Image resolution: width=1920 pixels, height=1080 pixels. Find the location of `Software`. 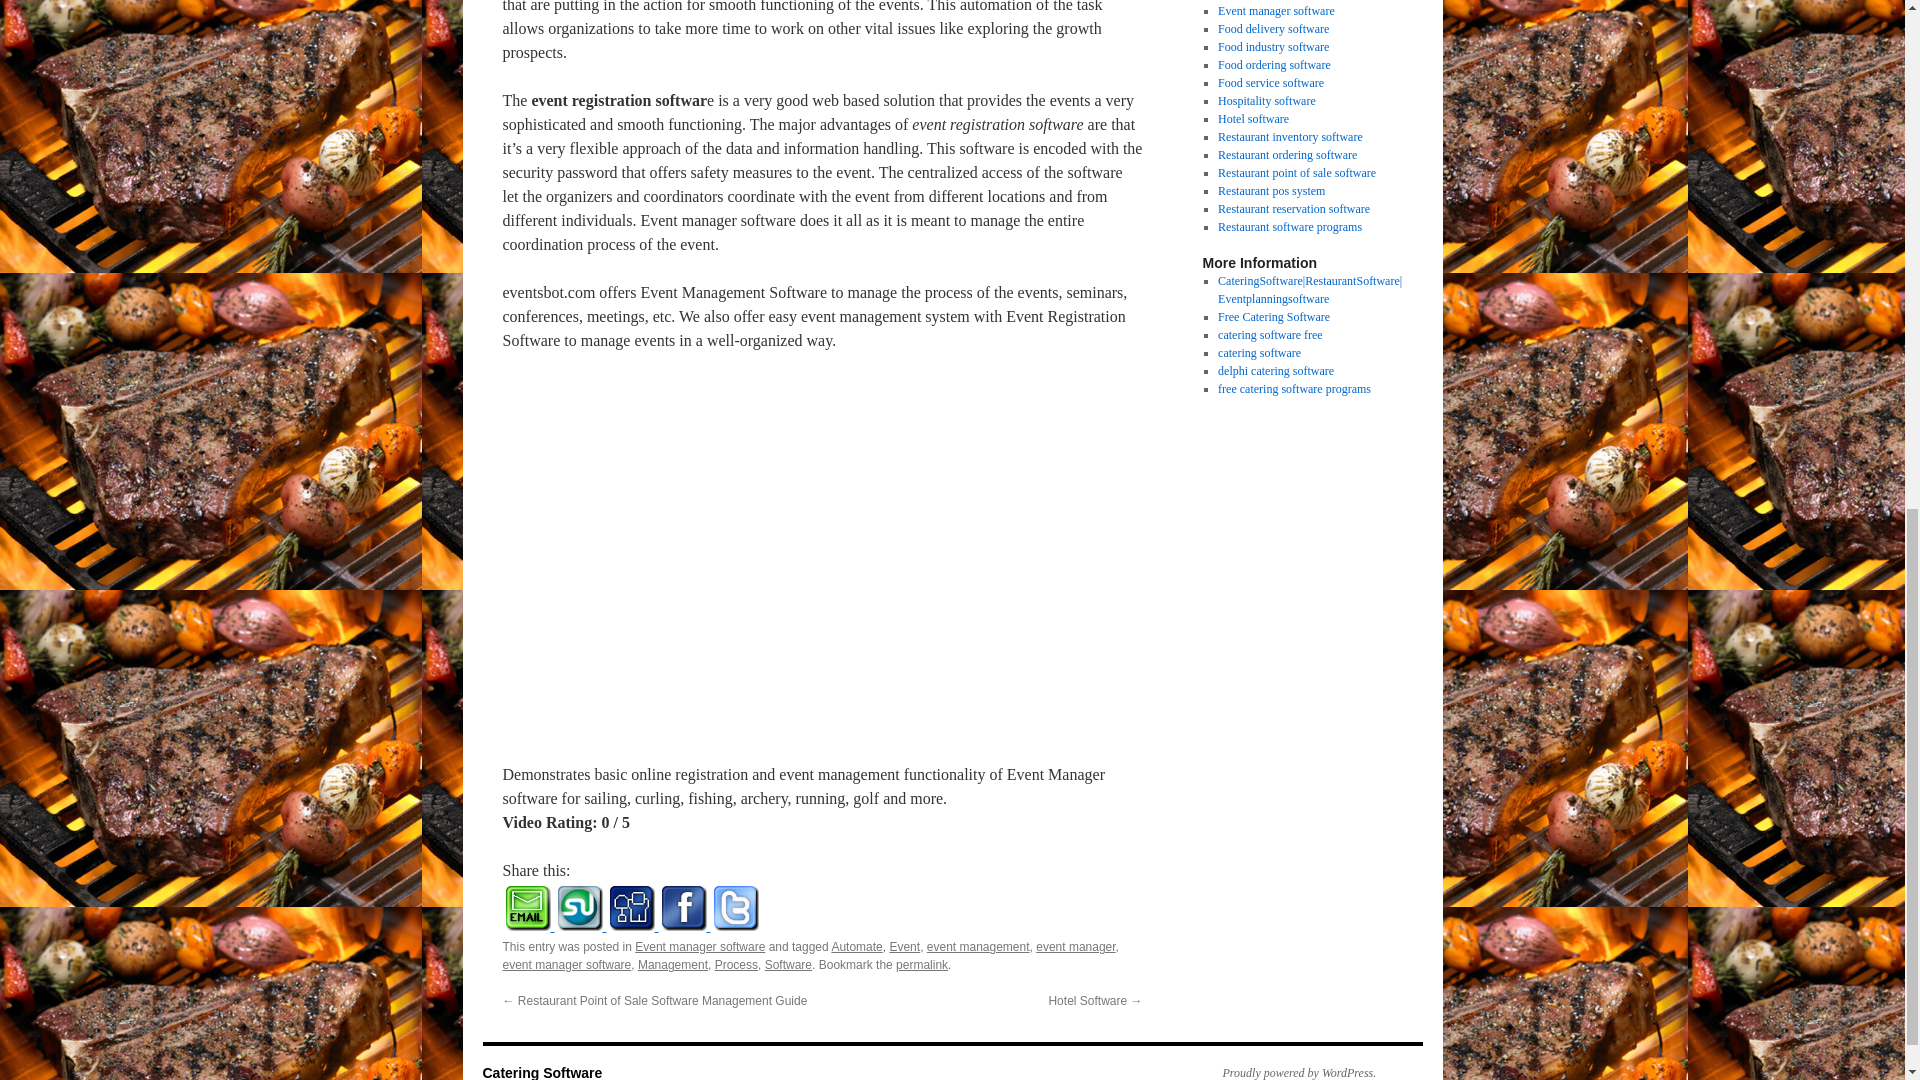

Software is located at coordinates (788, 964).